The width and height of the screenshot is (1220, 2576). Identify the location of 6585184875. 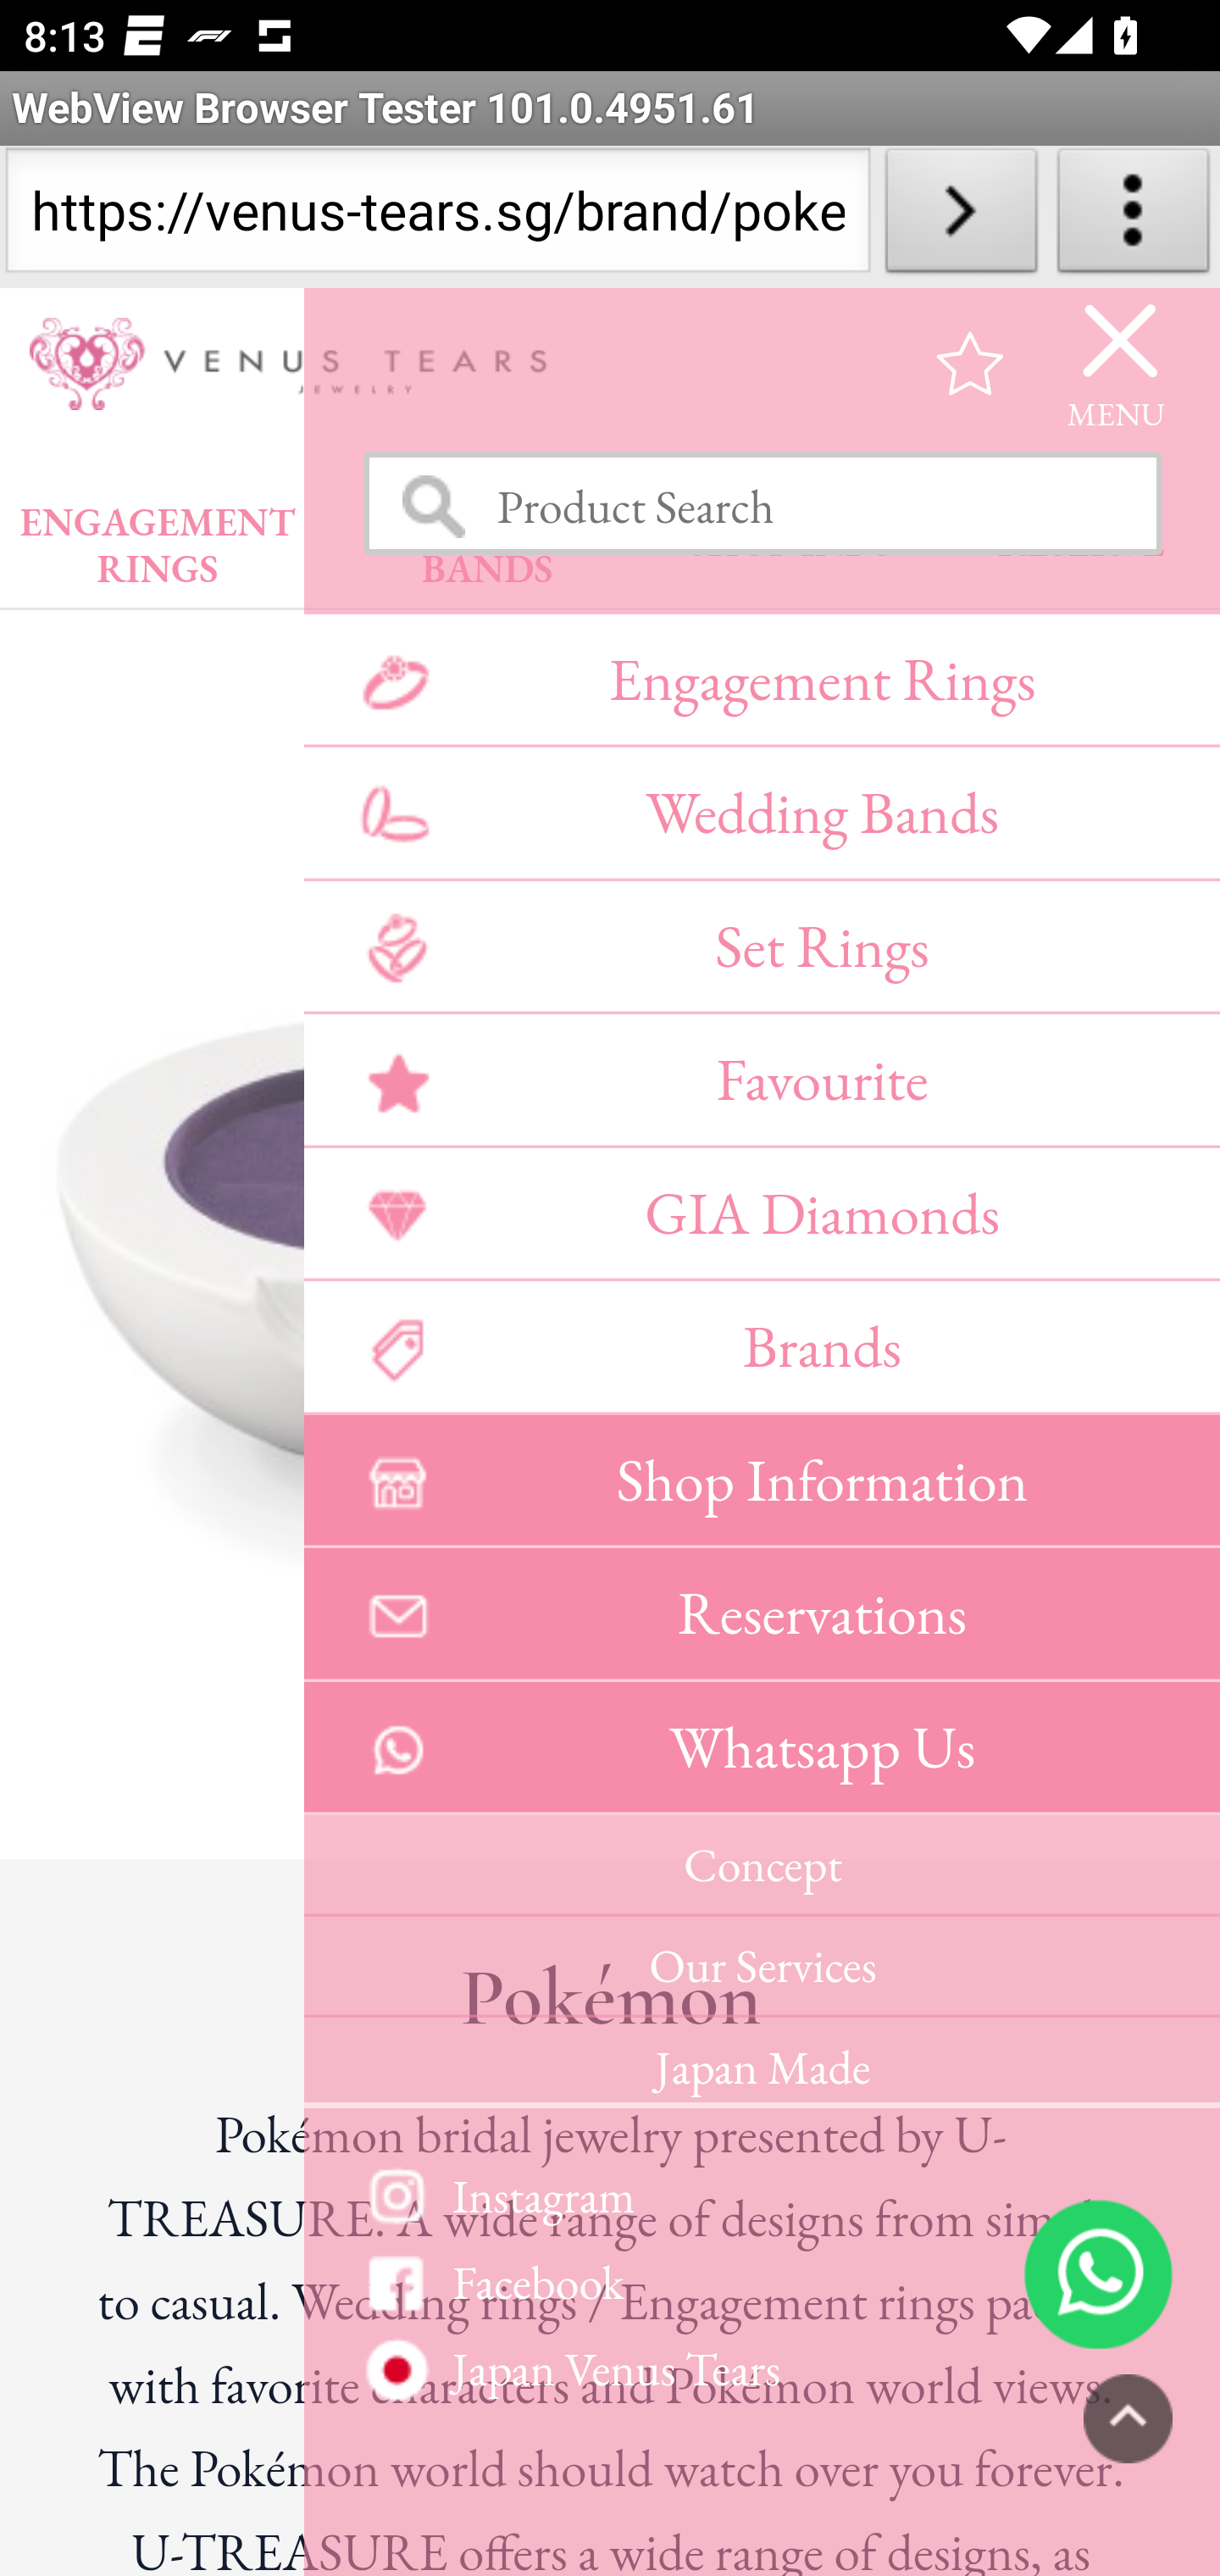
(1098, 2273).